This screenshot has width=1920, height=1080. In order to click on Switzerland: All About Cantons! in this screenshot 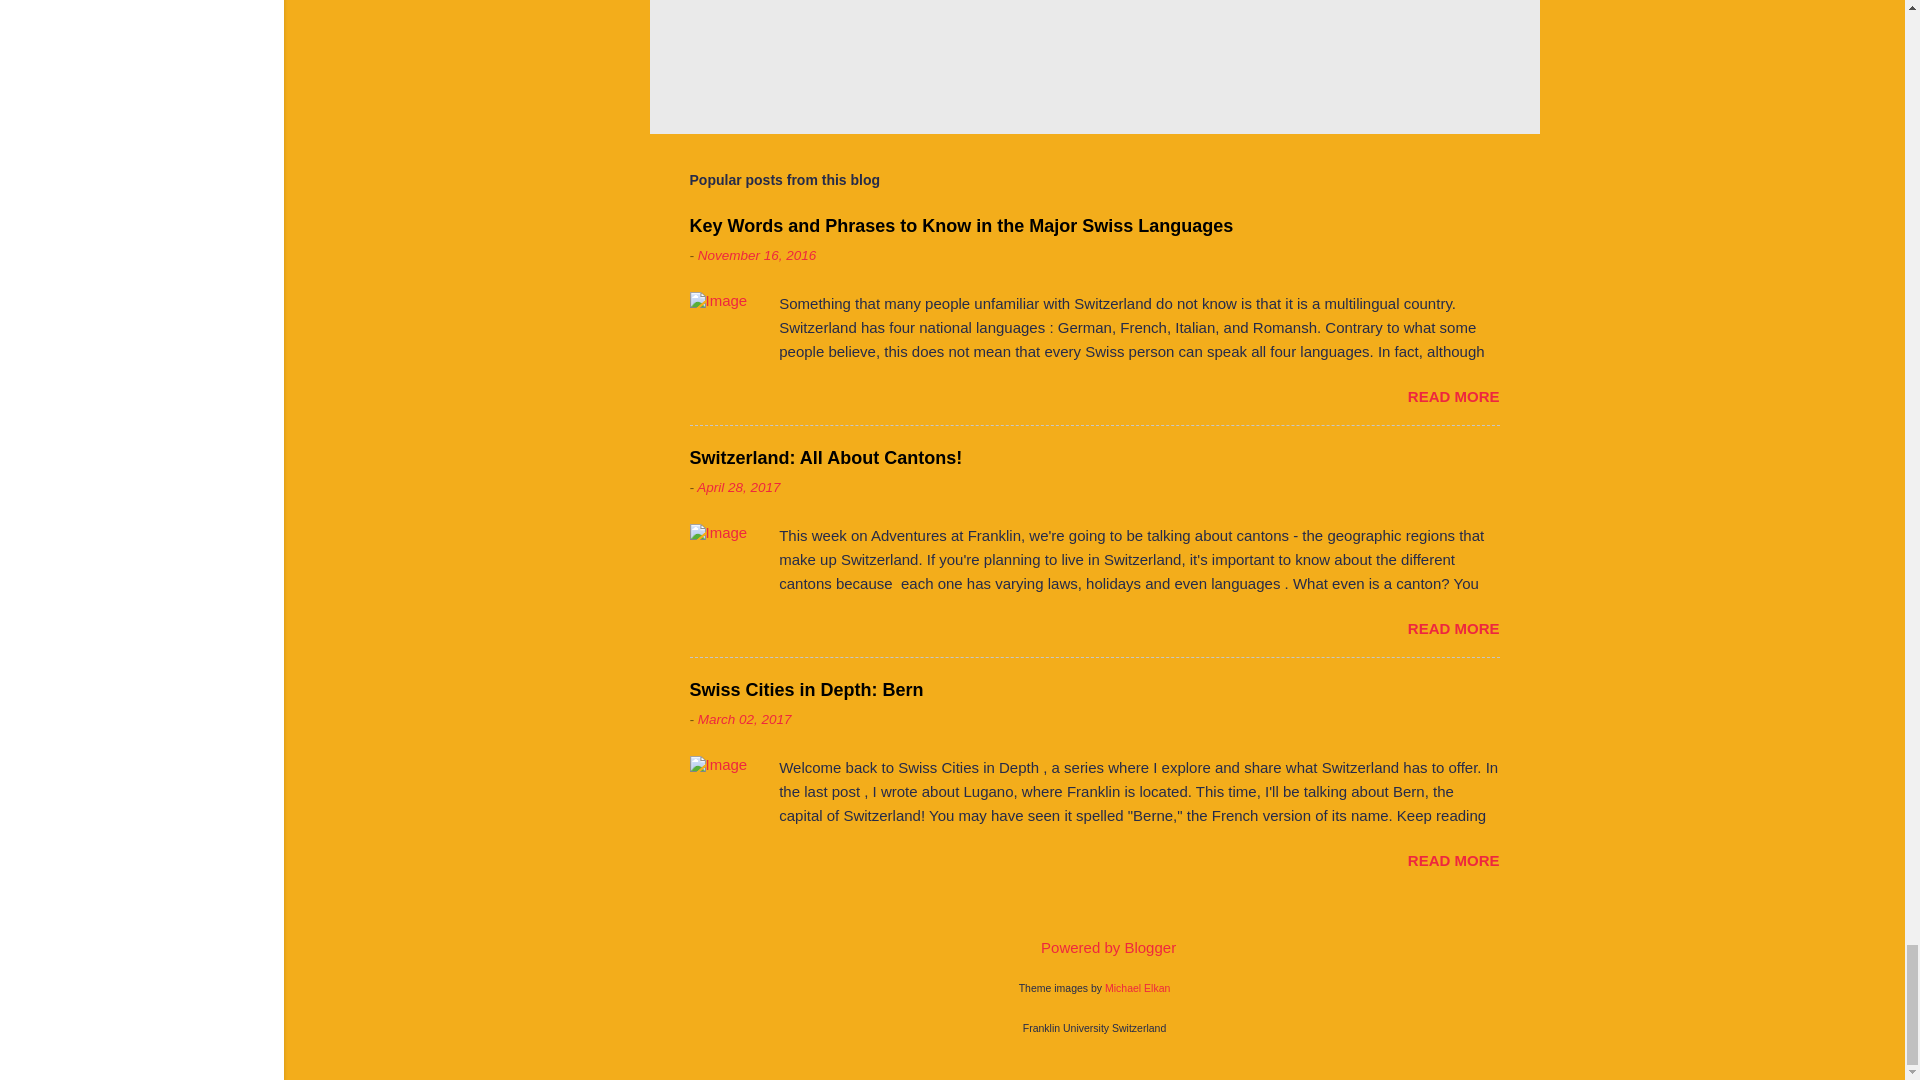, I will do `click(826, 458)`.